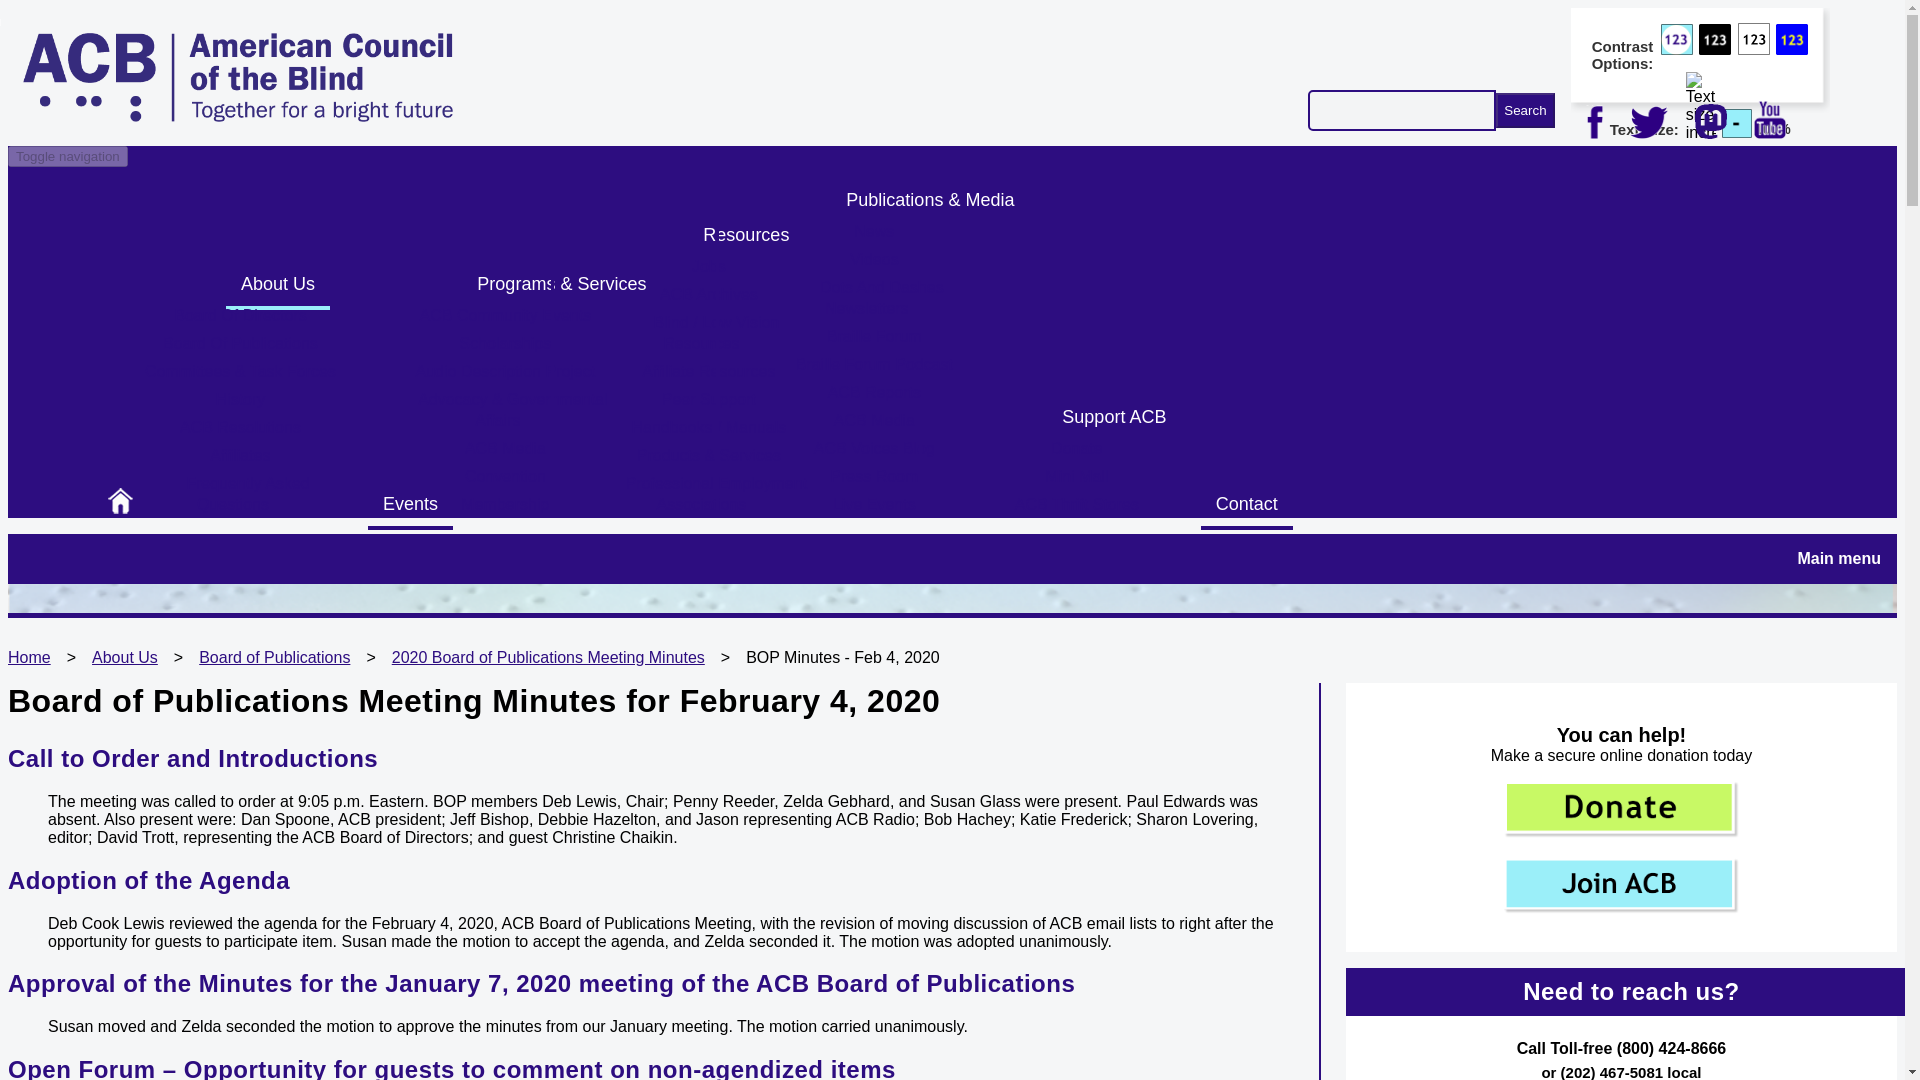  What do you see at coordinates (874, 342) in the screenshot?
I see `Braille Forum` at bounding box center [874, 342].